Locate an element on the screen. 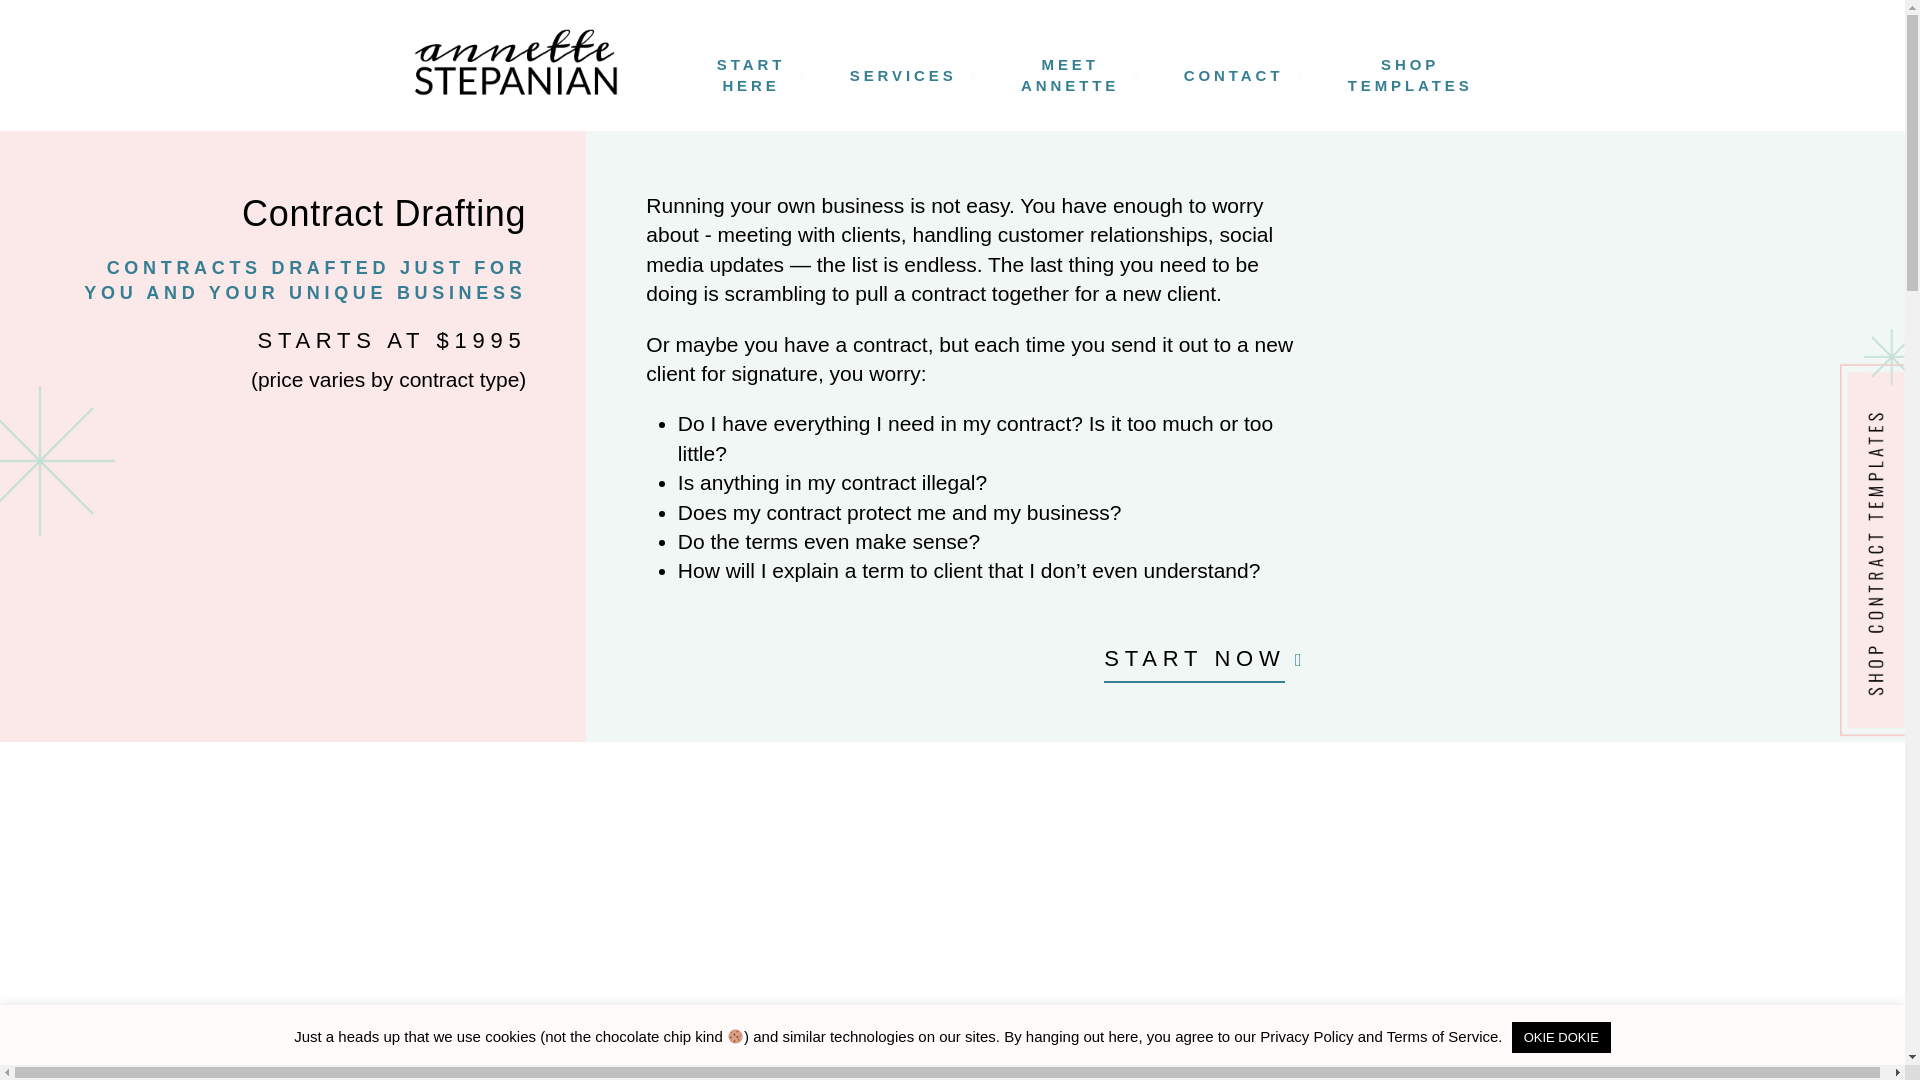  START NOW is located at coordinates (1194, 664).